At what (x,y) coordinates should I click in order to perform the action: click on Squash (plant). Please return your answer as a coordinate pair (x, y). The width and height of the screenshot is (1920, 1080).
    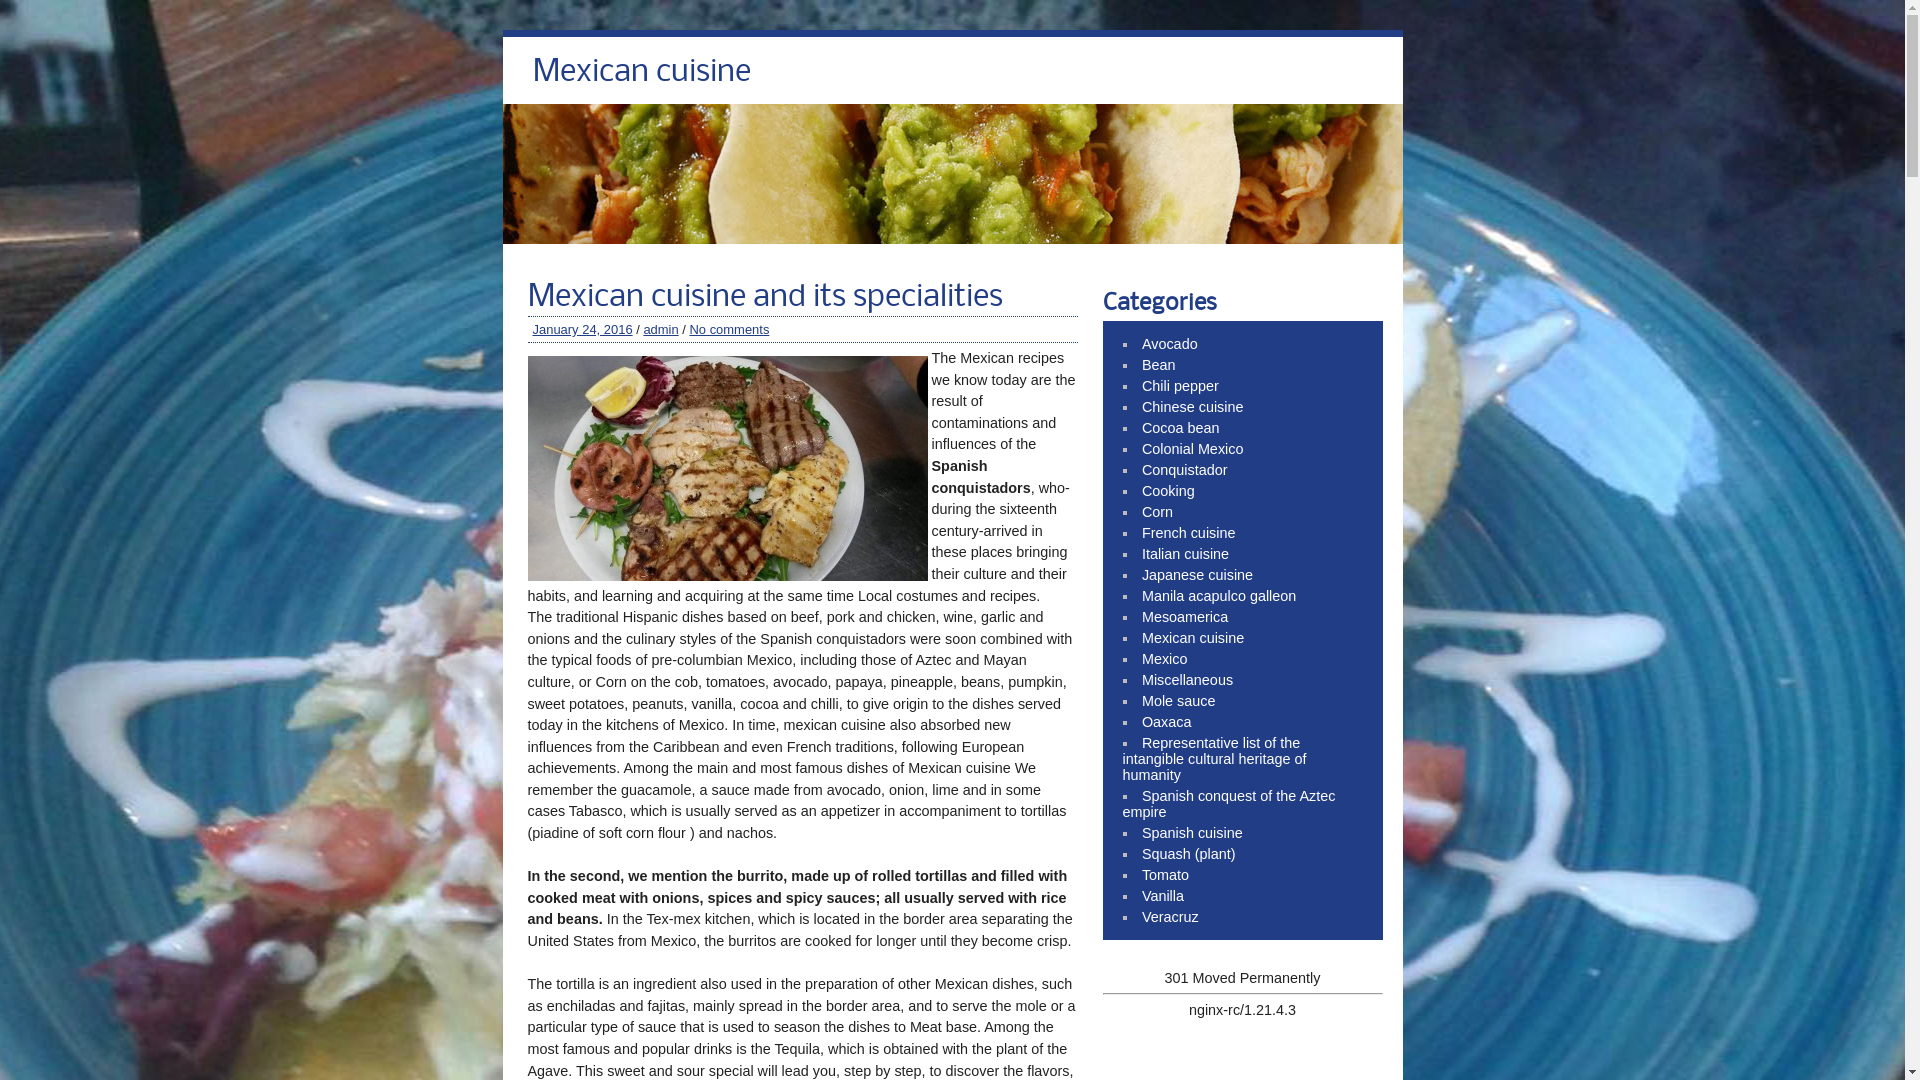
    Looking at the image, I should click on (1189, 854).